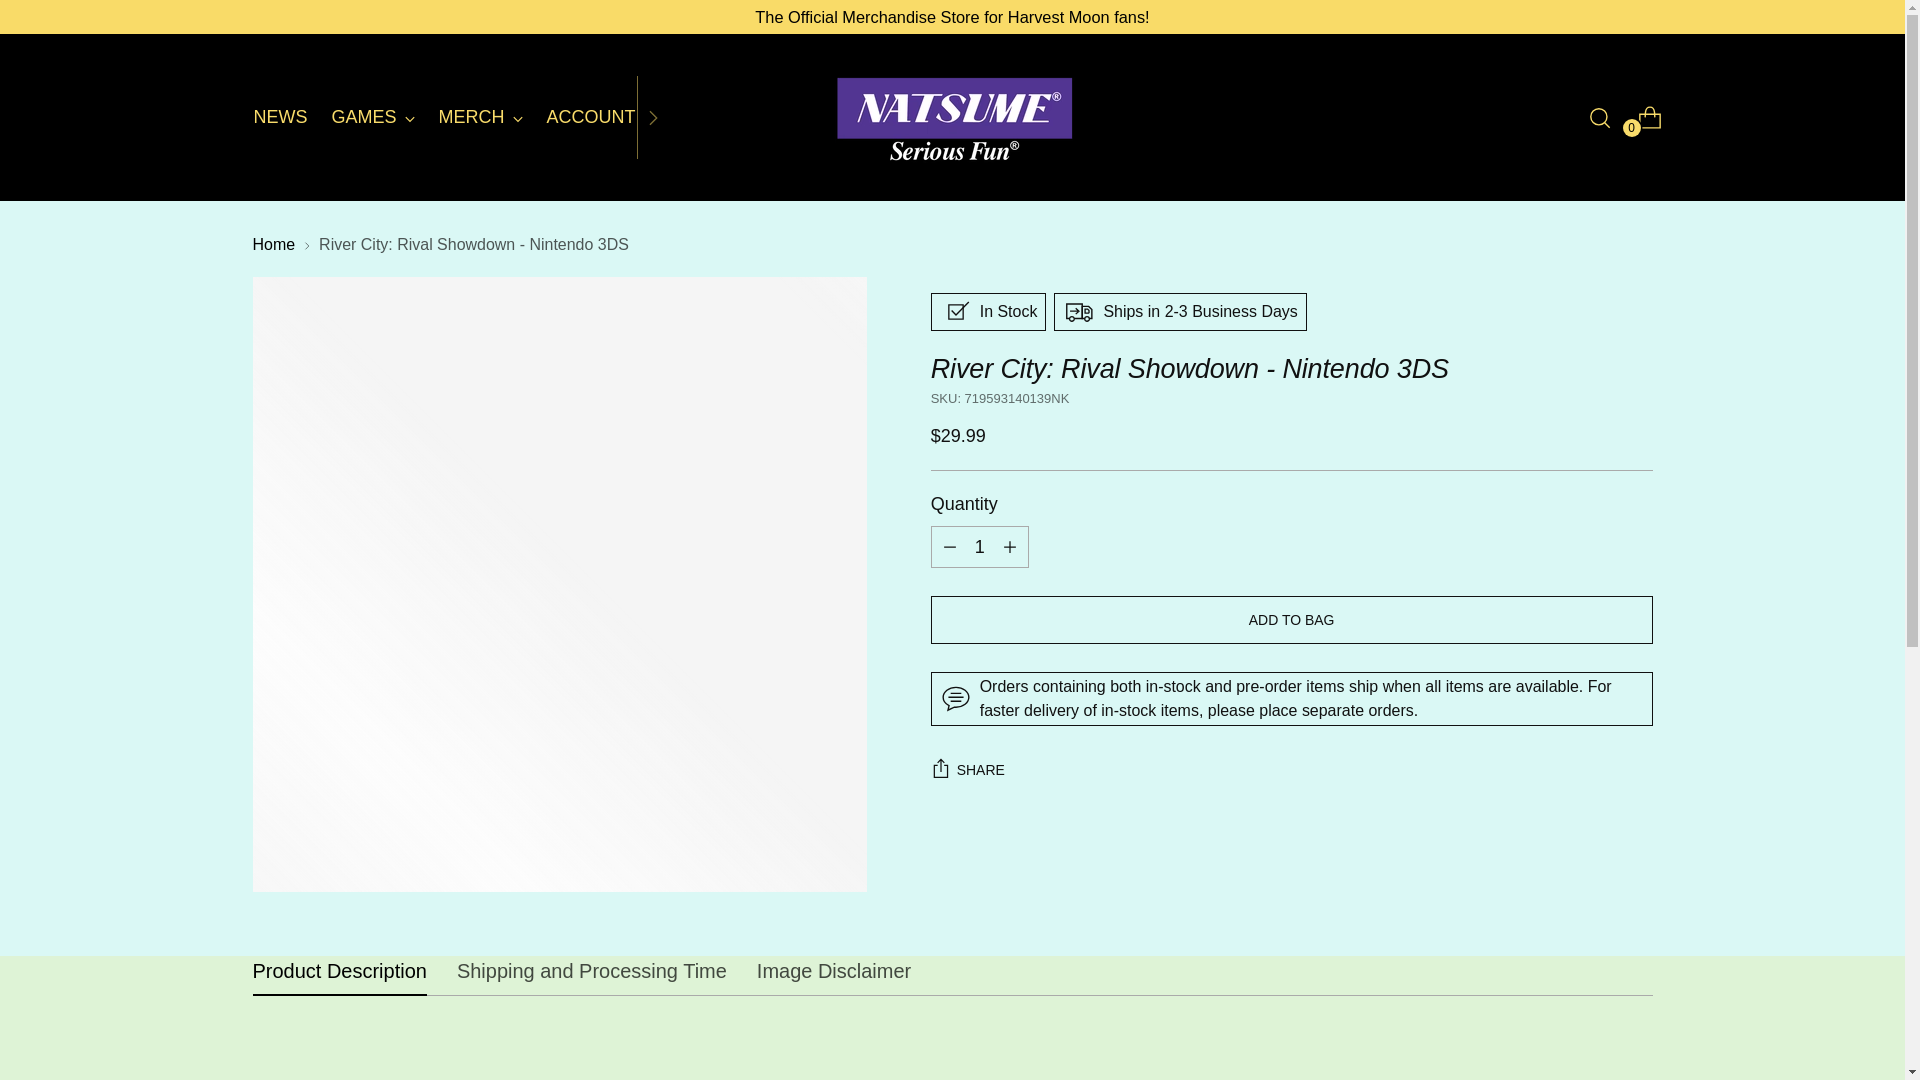  Describe the element at coordinates (951, 18) in the screenshot. I see `1` at that location.